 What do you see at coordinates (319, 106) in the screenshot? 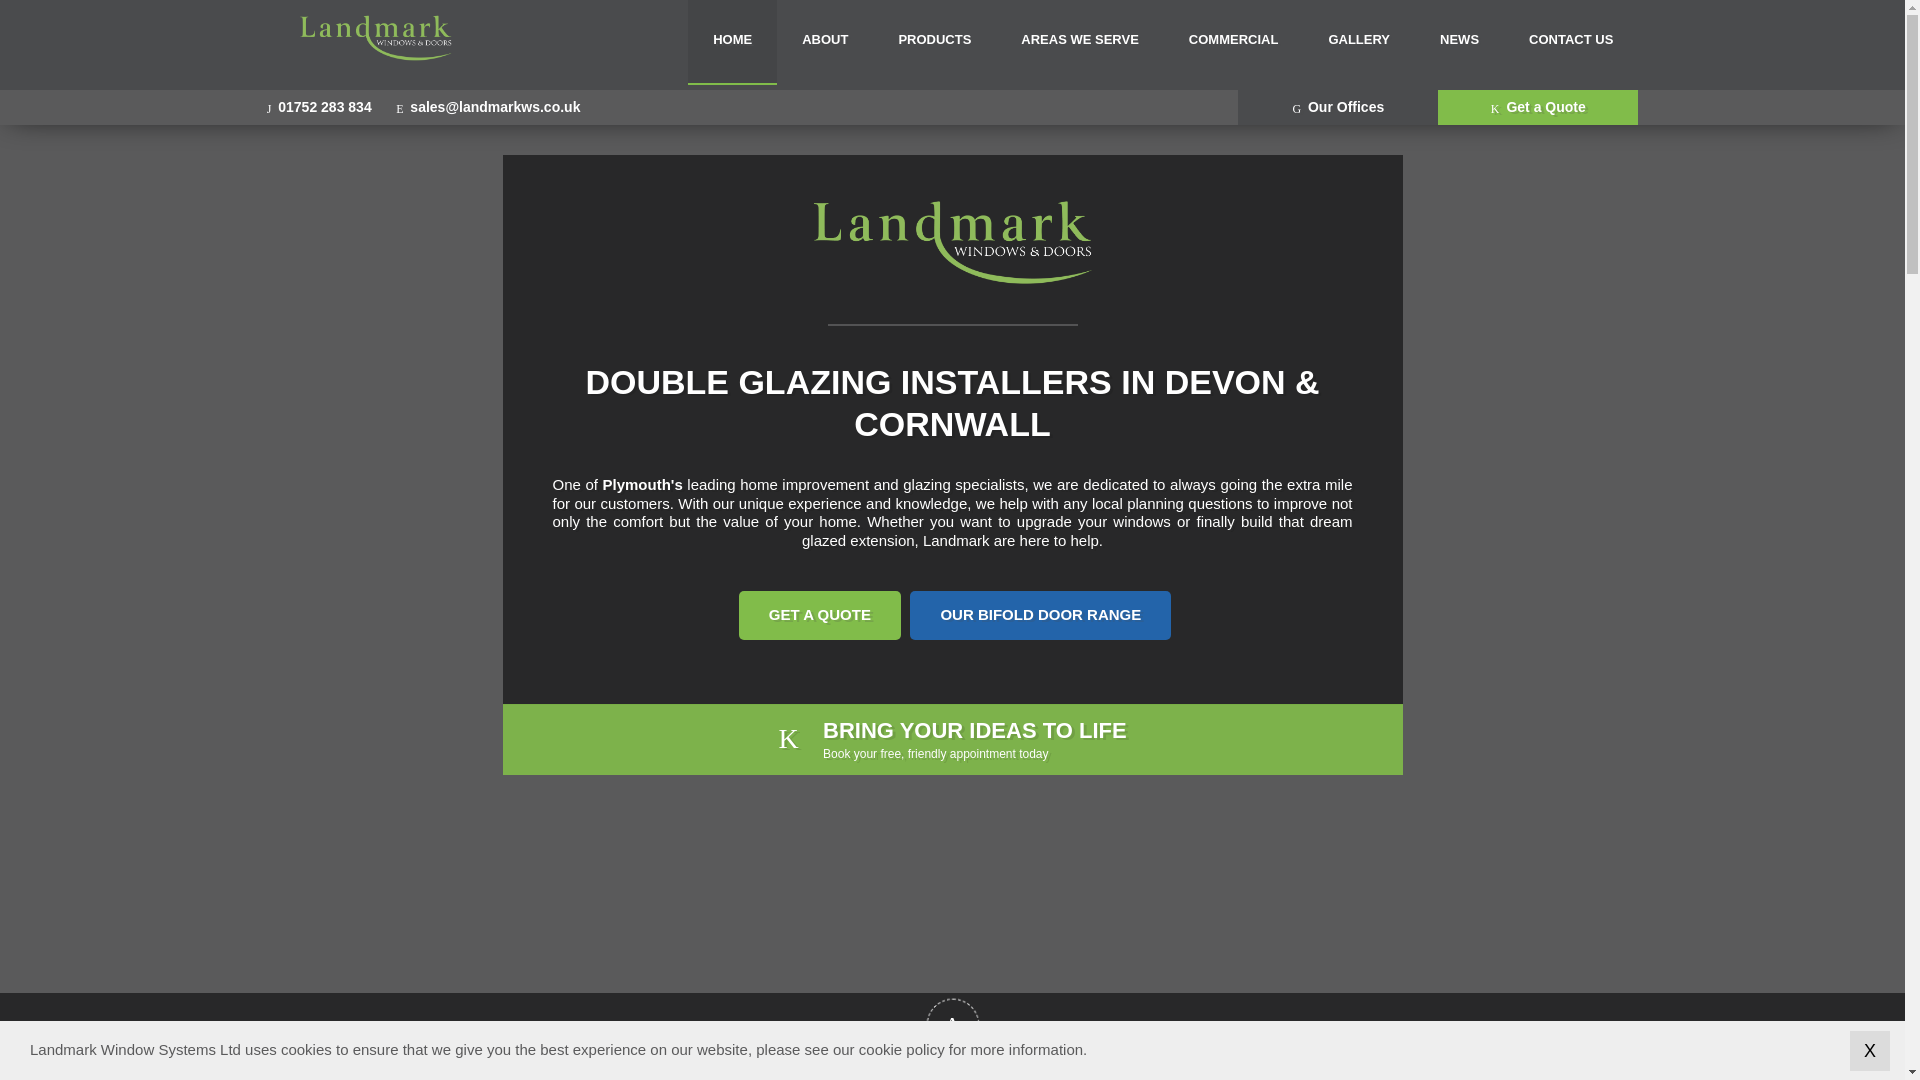
I see `Call us today` at bounding box center [319, 106].